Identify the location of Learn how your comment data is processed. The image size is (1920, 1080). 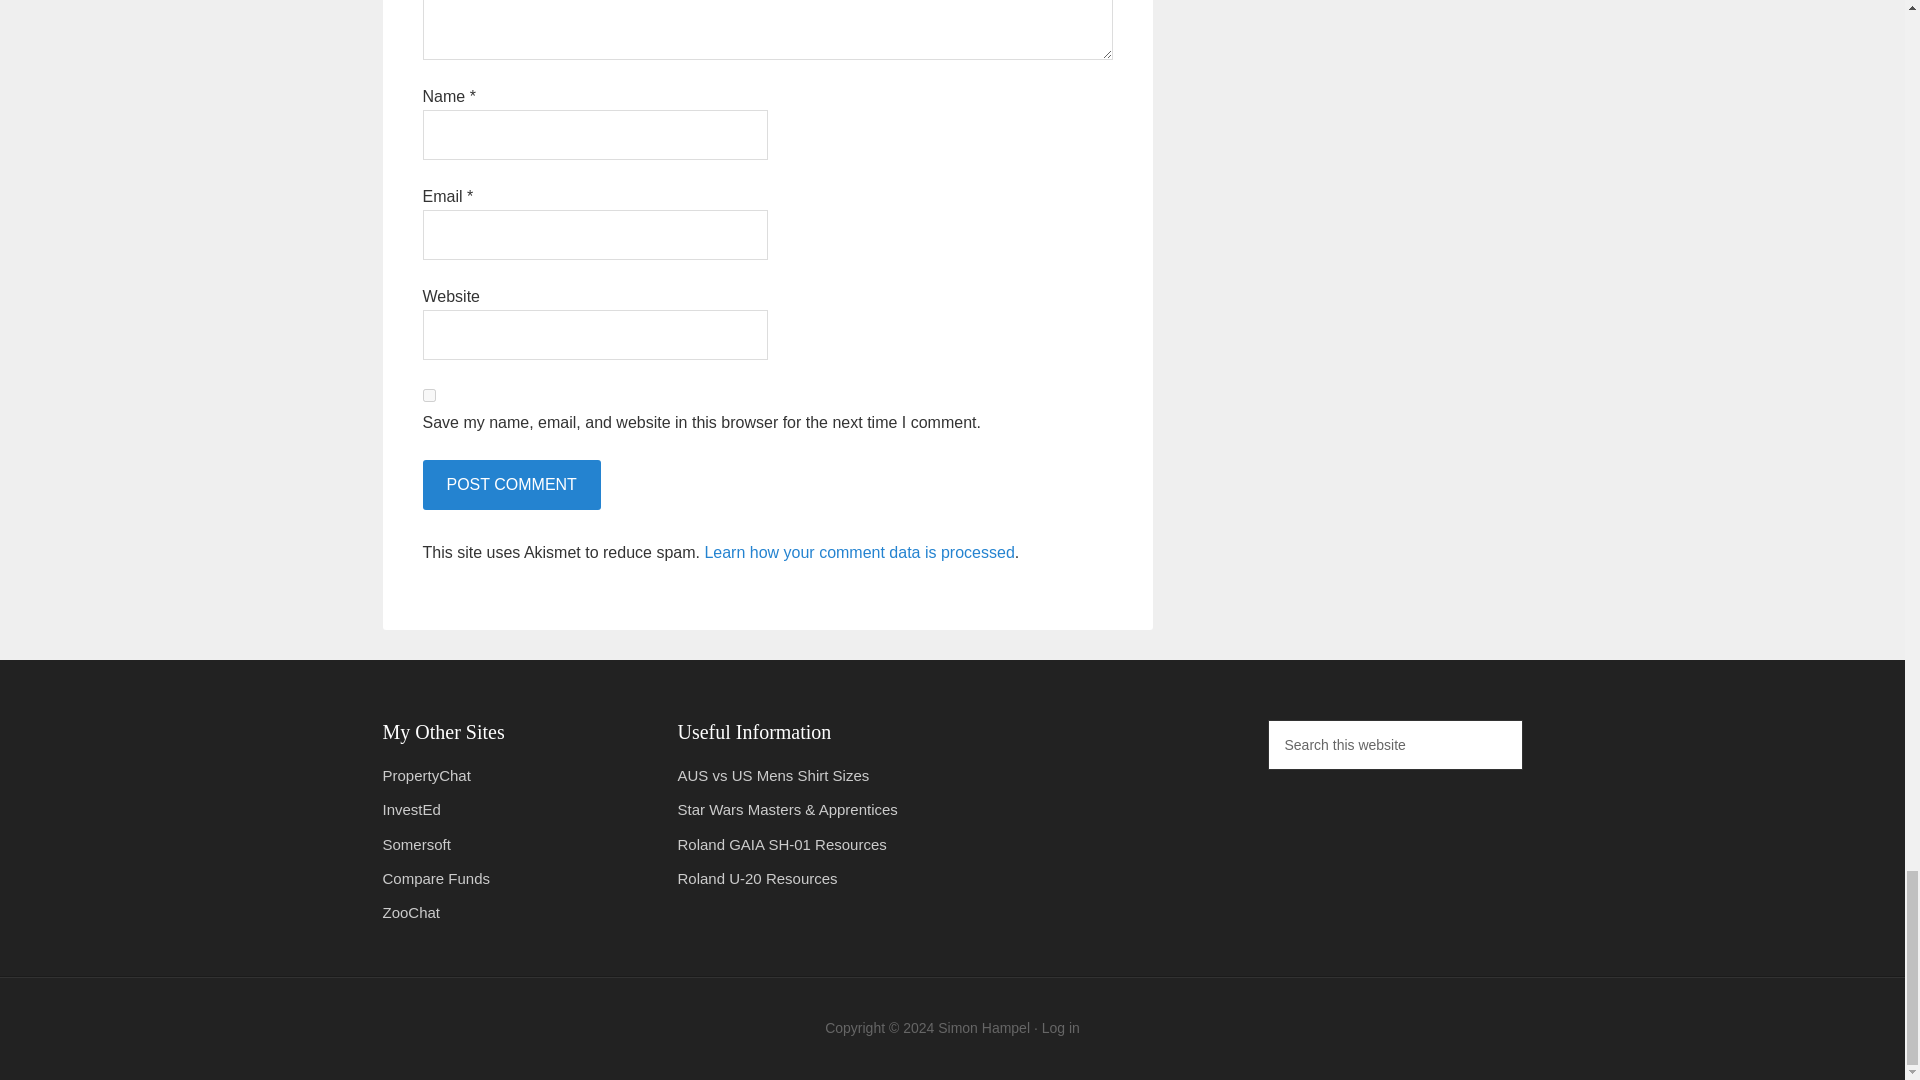
(858, 552).